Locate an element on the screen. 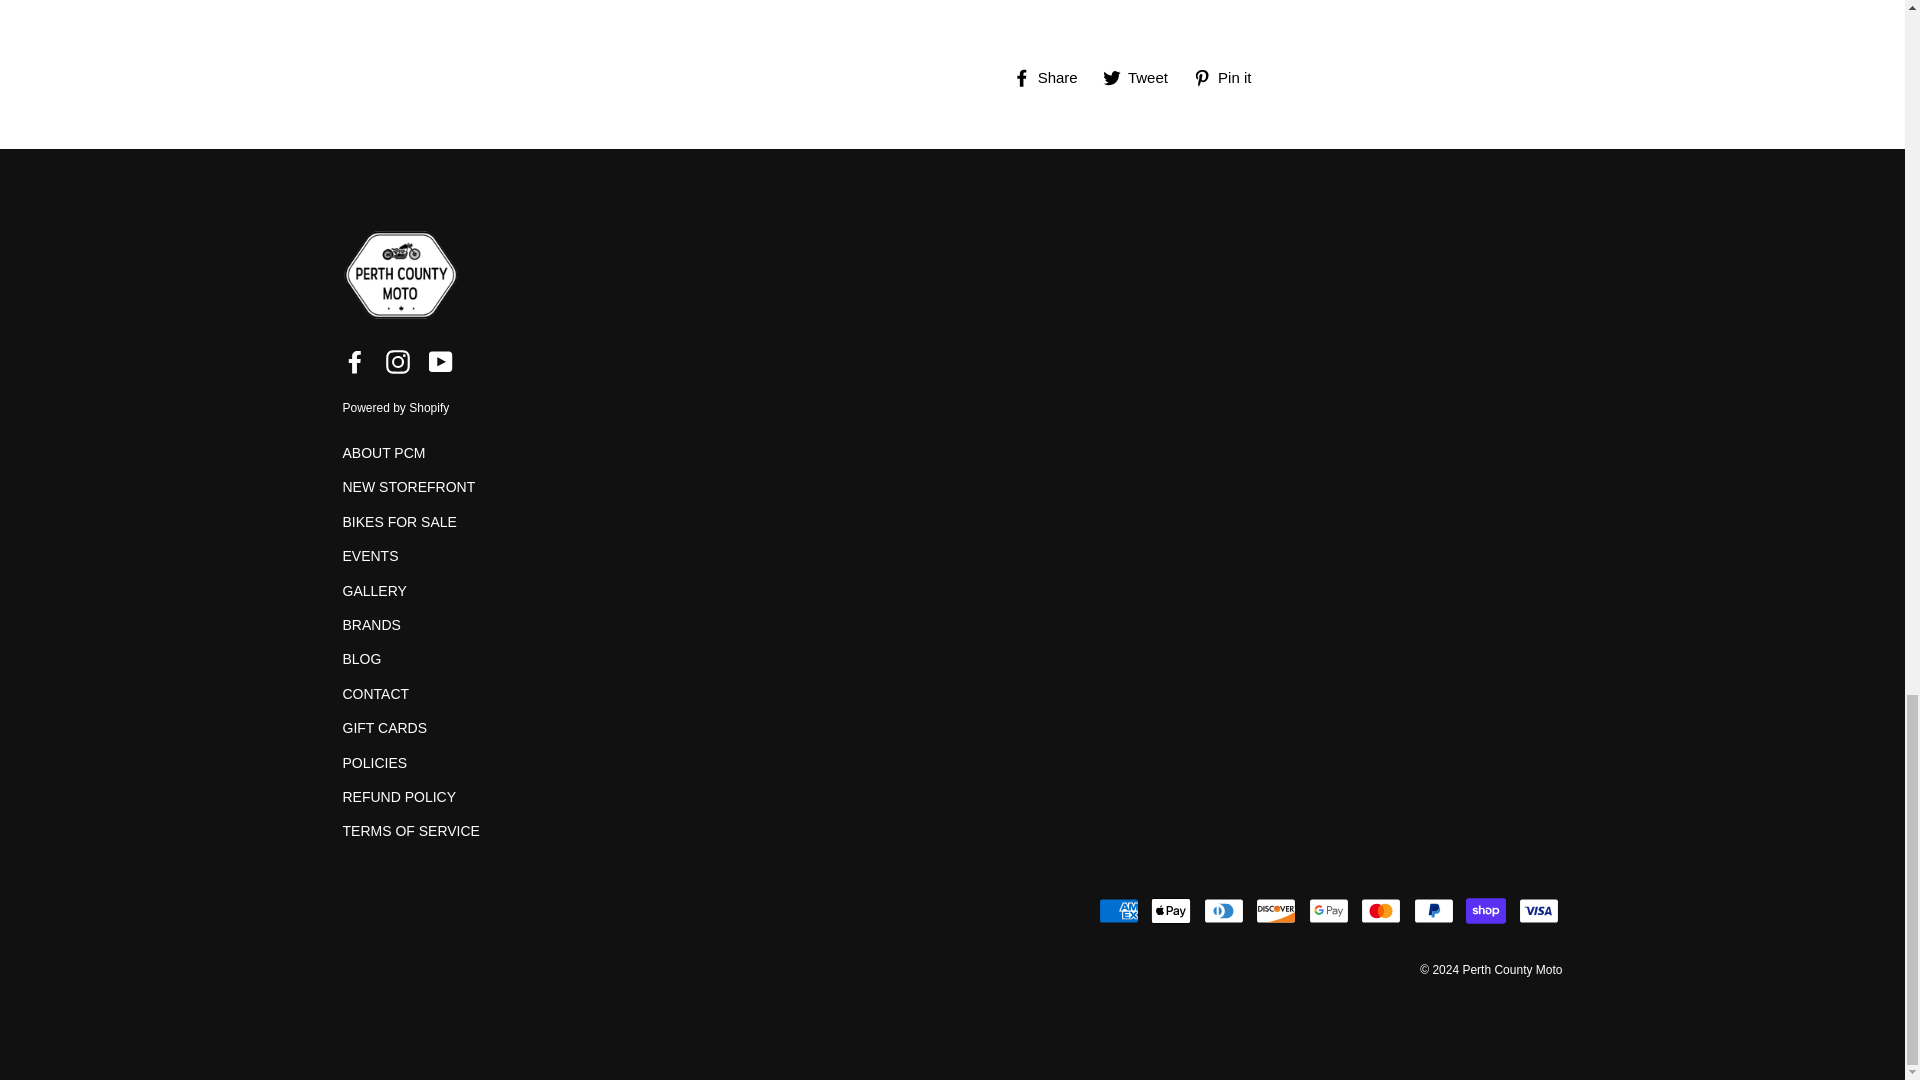 This screenshot has width=1920, height=1080. Perth County Moto on Facebook is located at coordinates (354, 360).